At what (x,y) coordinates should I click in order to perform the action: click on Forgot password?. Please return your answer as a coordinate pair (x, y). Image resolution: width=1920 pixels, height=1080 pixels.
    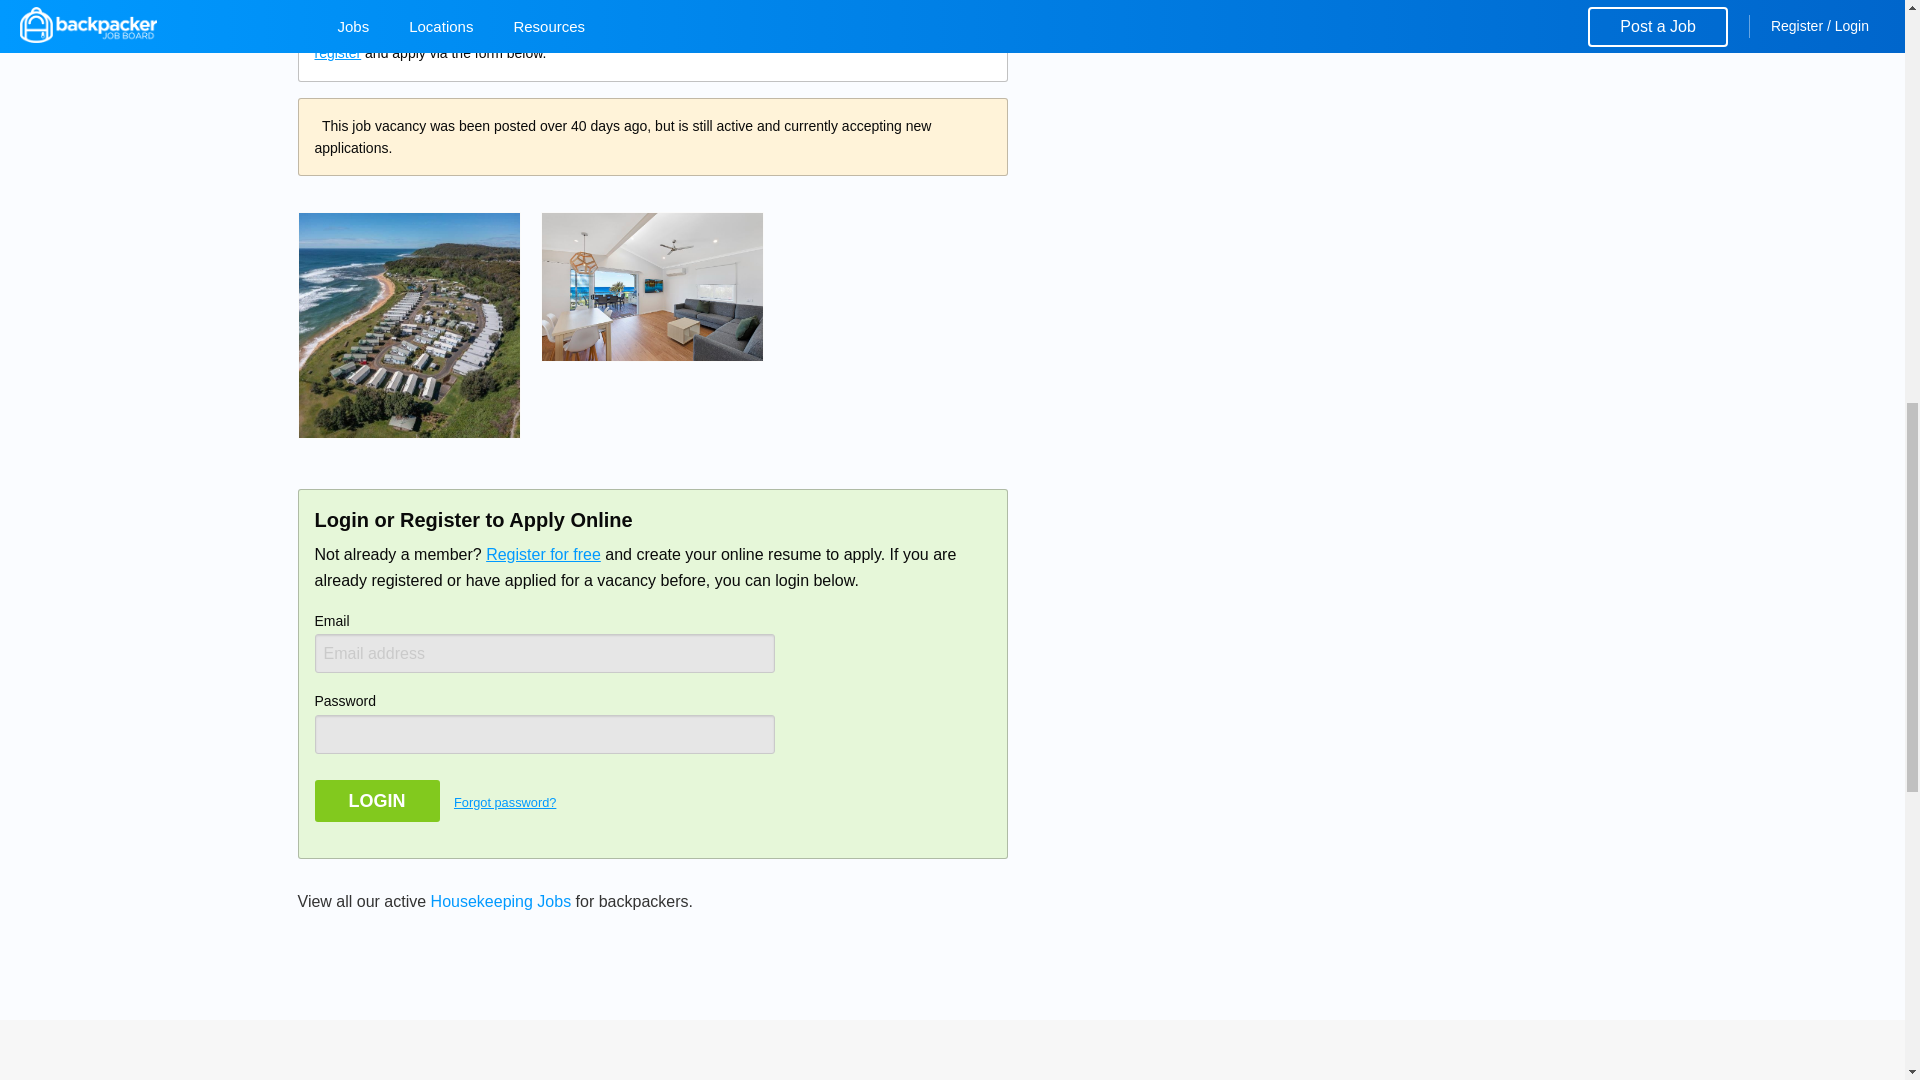
    Looking at the image, I should click on (504, 802).